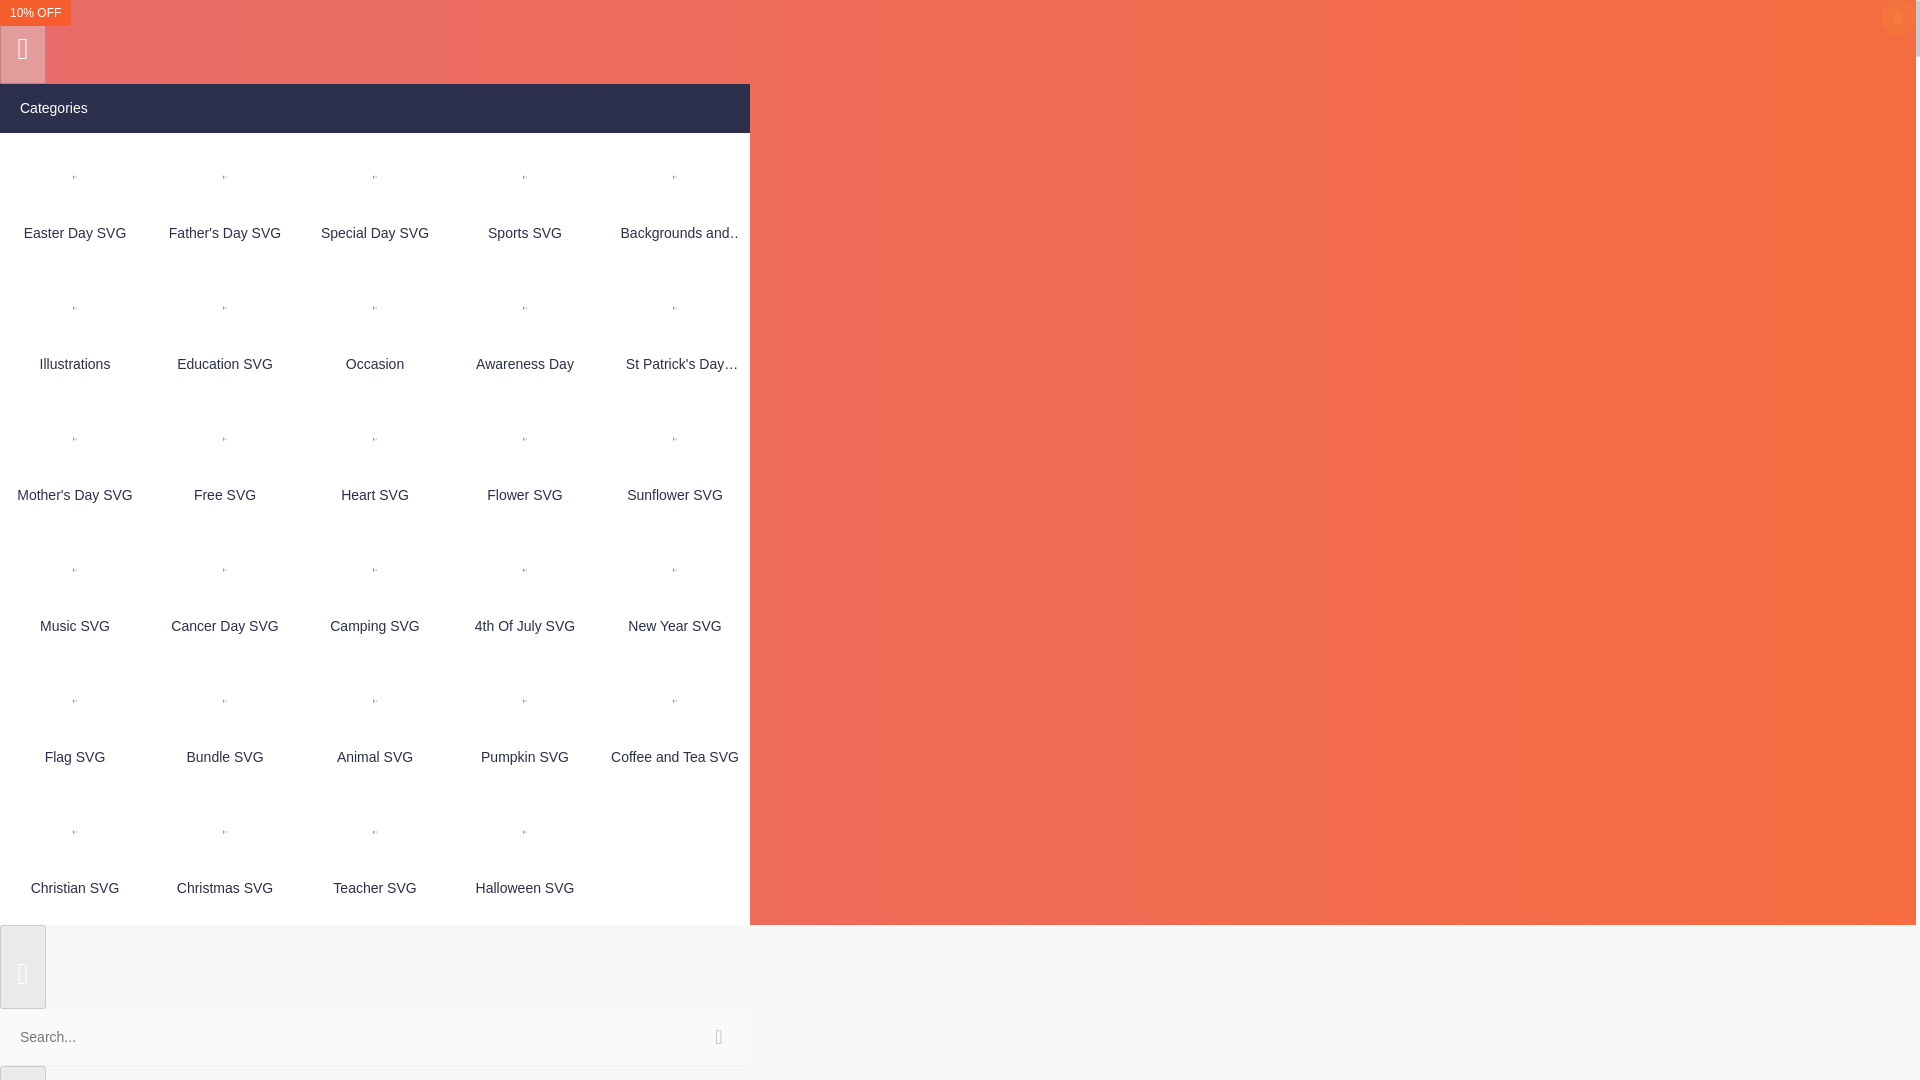 This screenshot has width=1920, height=1080. Describe the element at coordinates (224, 460) in the screenshot. I see `Free SVG` at that location.